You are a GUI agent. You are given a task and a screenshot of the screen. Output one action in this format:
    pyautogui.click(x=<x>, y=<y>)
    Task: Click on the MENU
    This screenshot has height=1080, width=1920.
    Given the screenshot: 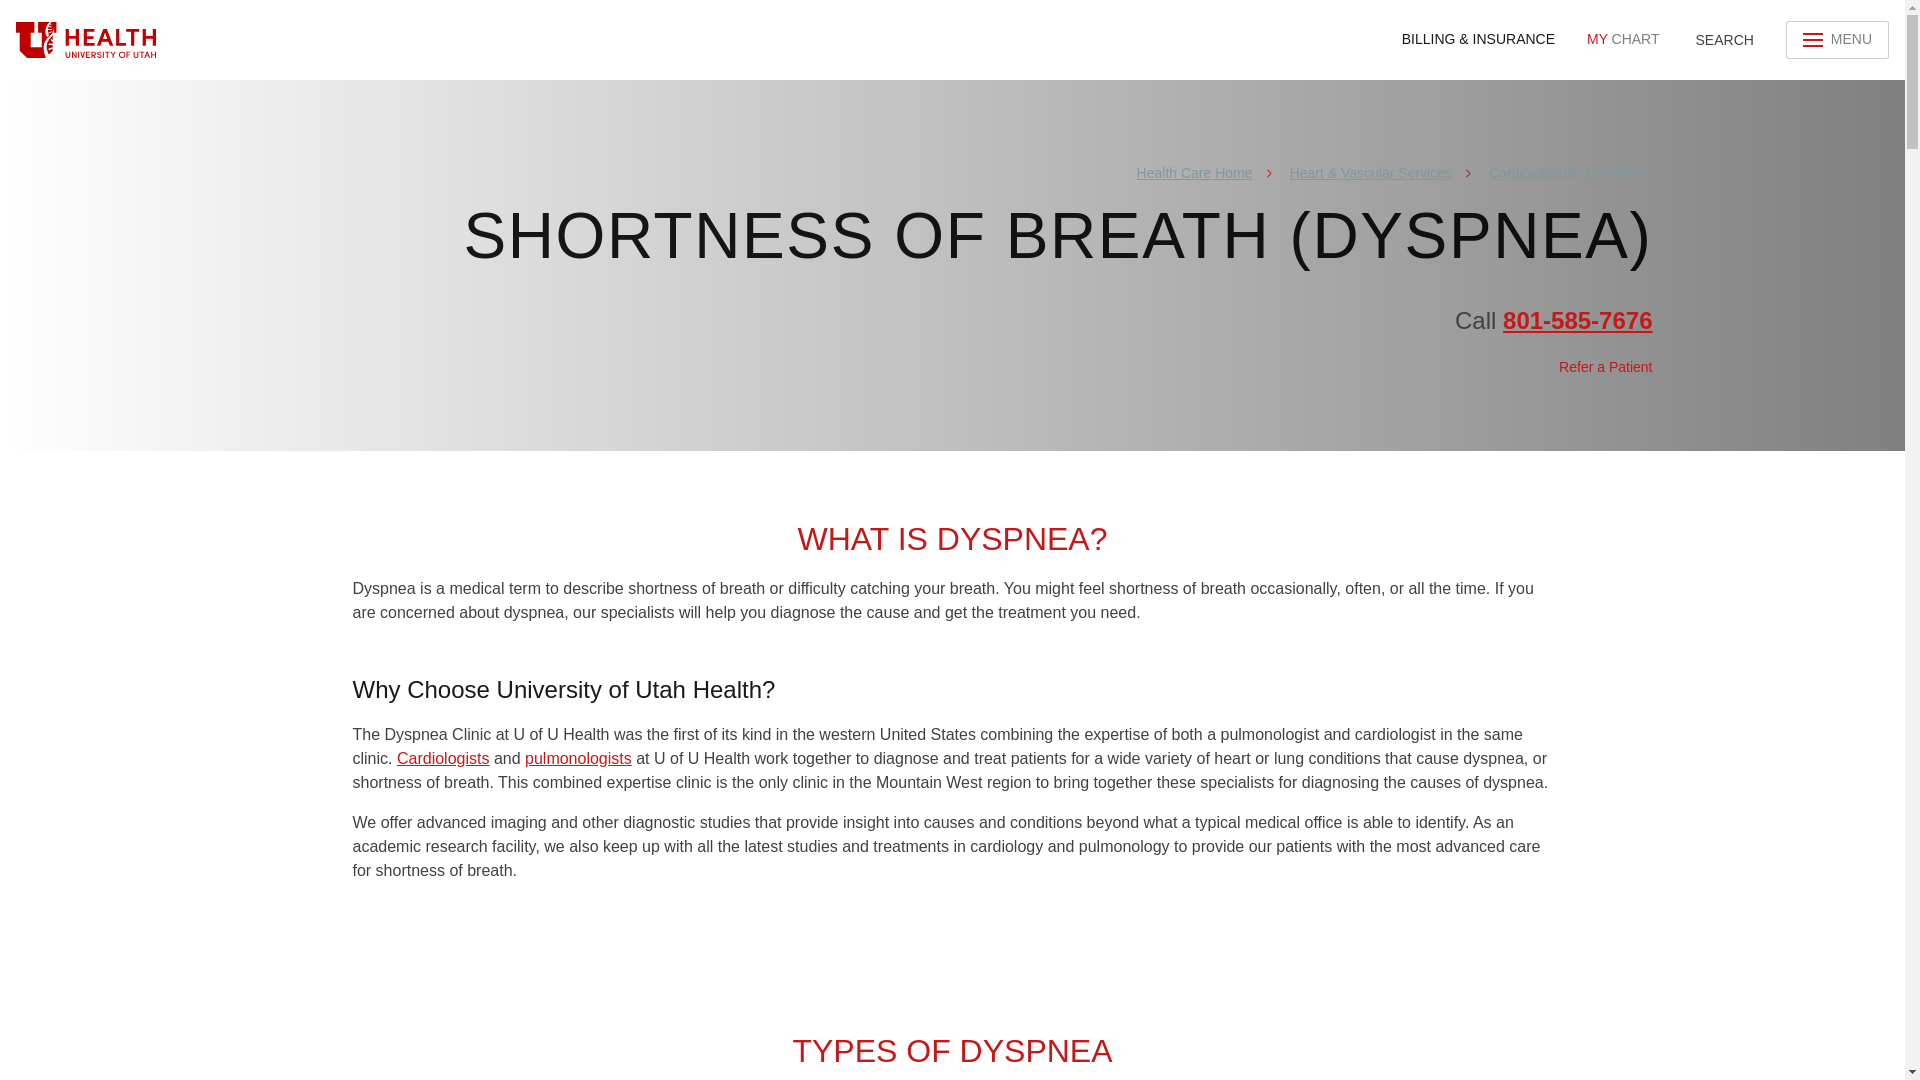 What is the action you would take?
    pyautogui.click(x=86, y=40)
    